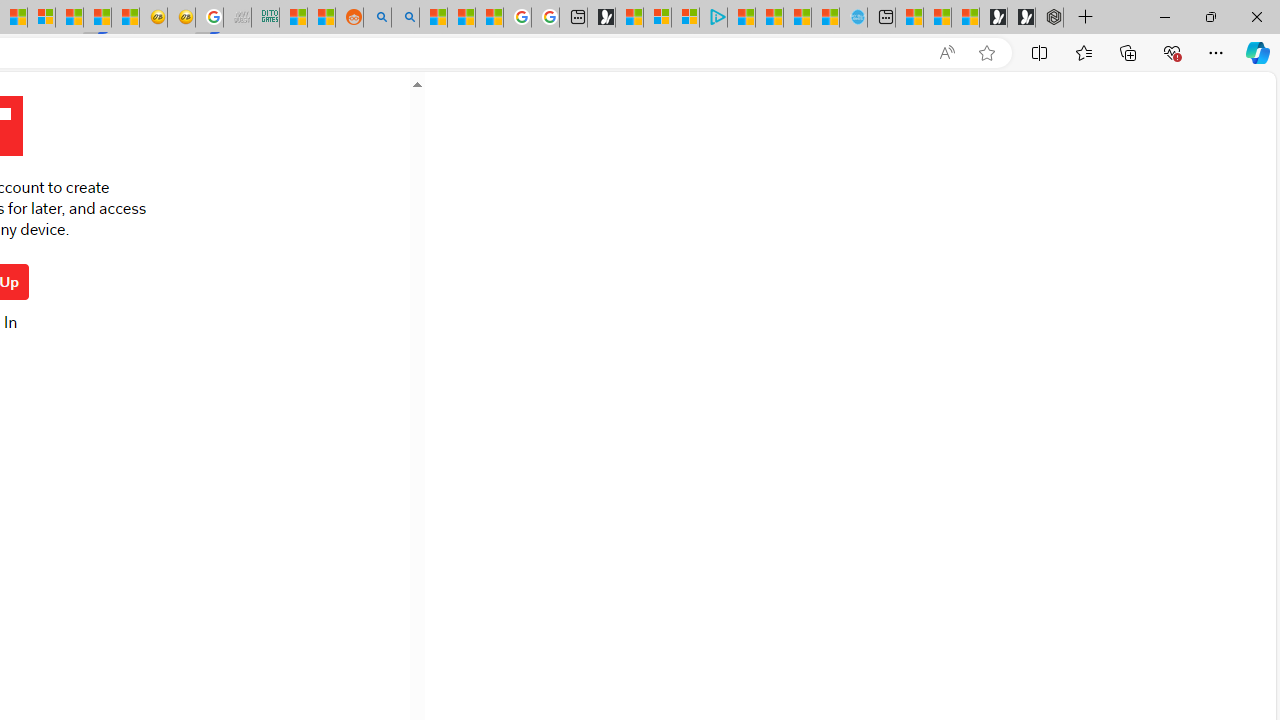 The image size is (1280, 720). Describe the element at coordinates (266, 18) in the screenshot. I see `DITOGAMES AG Imprint` at that location.